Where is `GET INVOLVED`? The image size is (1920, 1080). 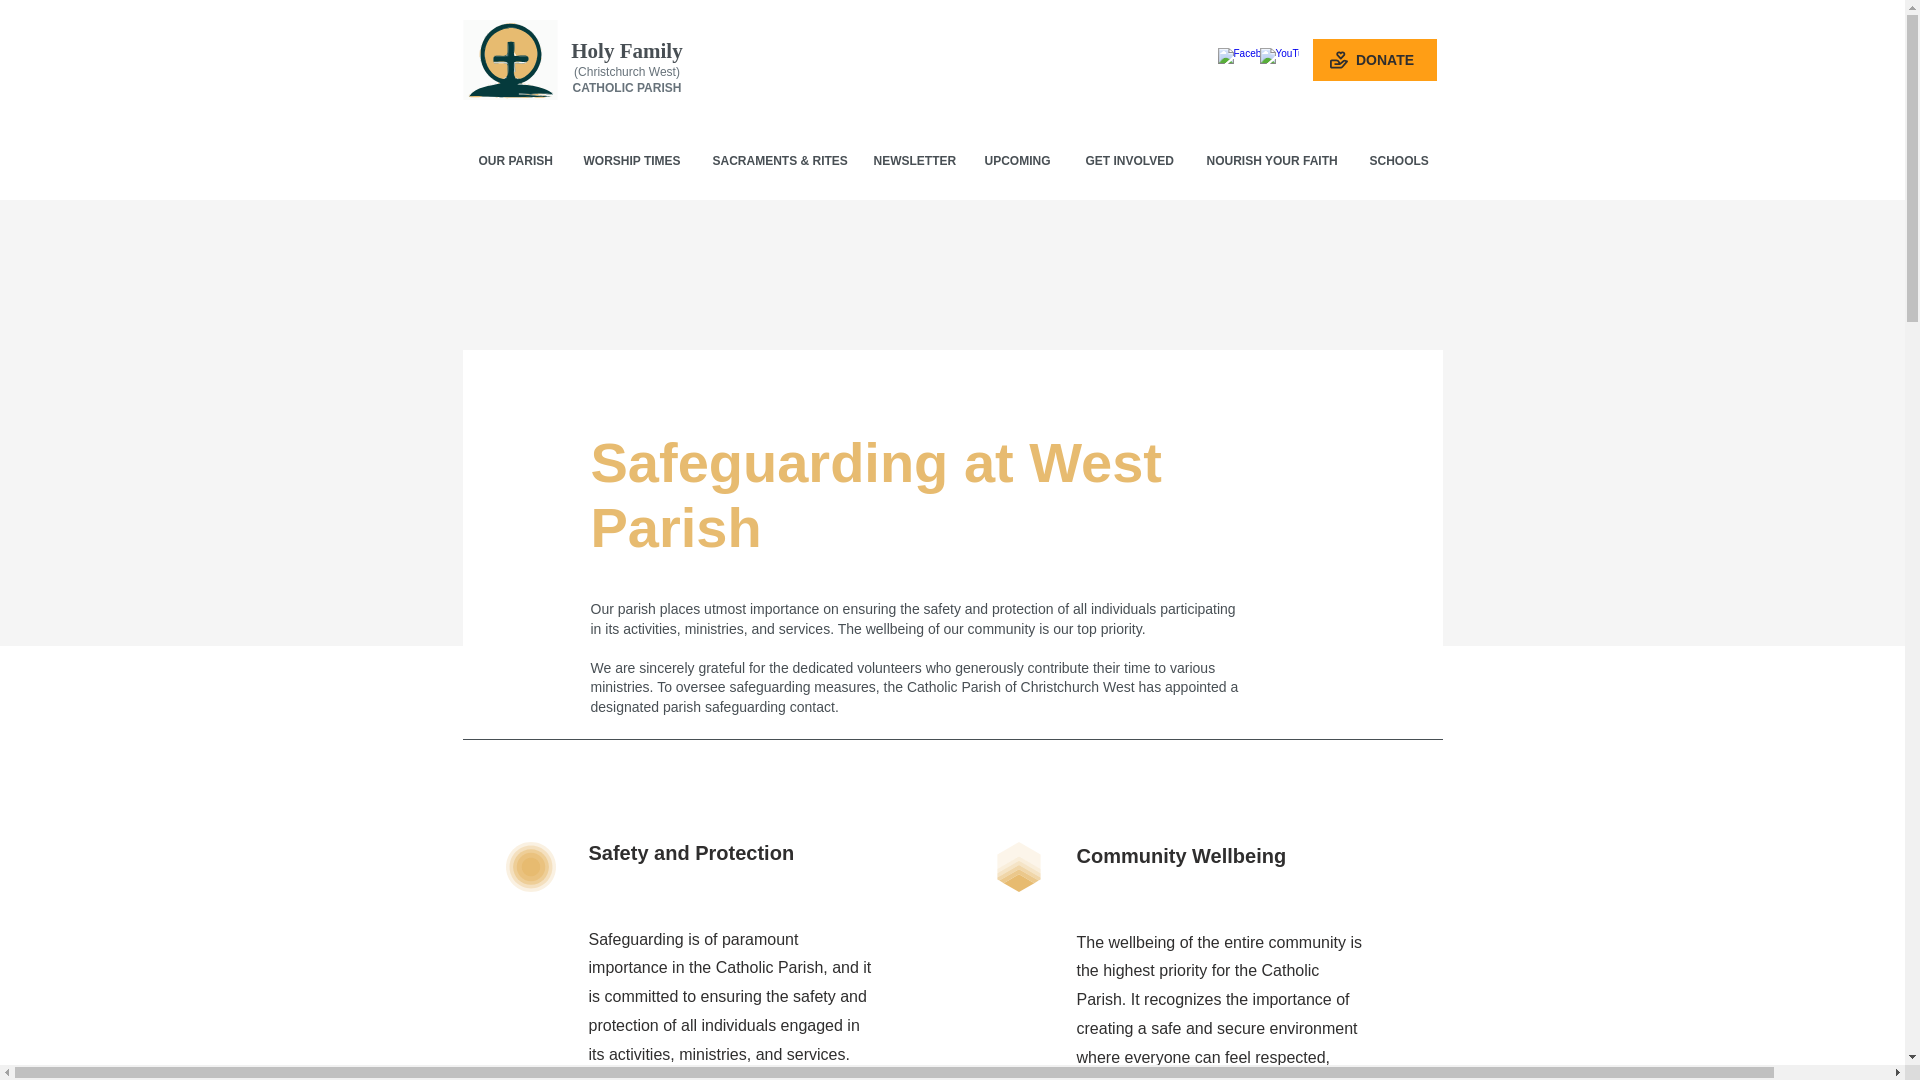 GET INVOLVED is located at coordinates (1130, 161).